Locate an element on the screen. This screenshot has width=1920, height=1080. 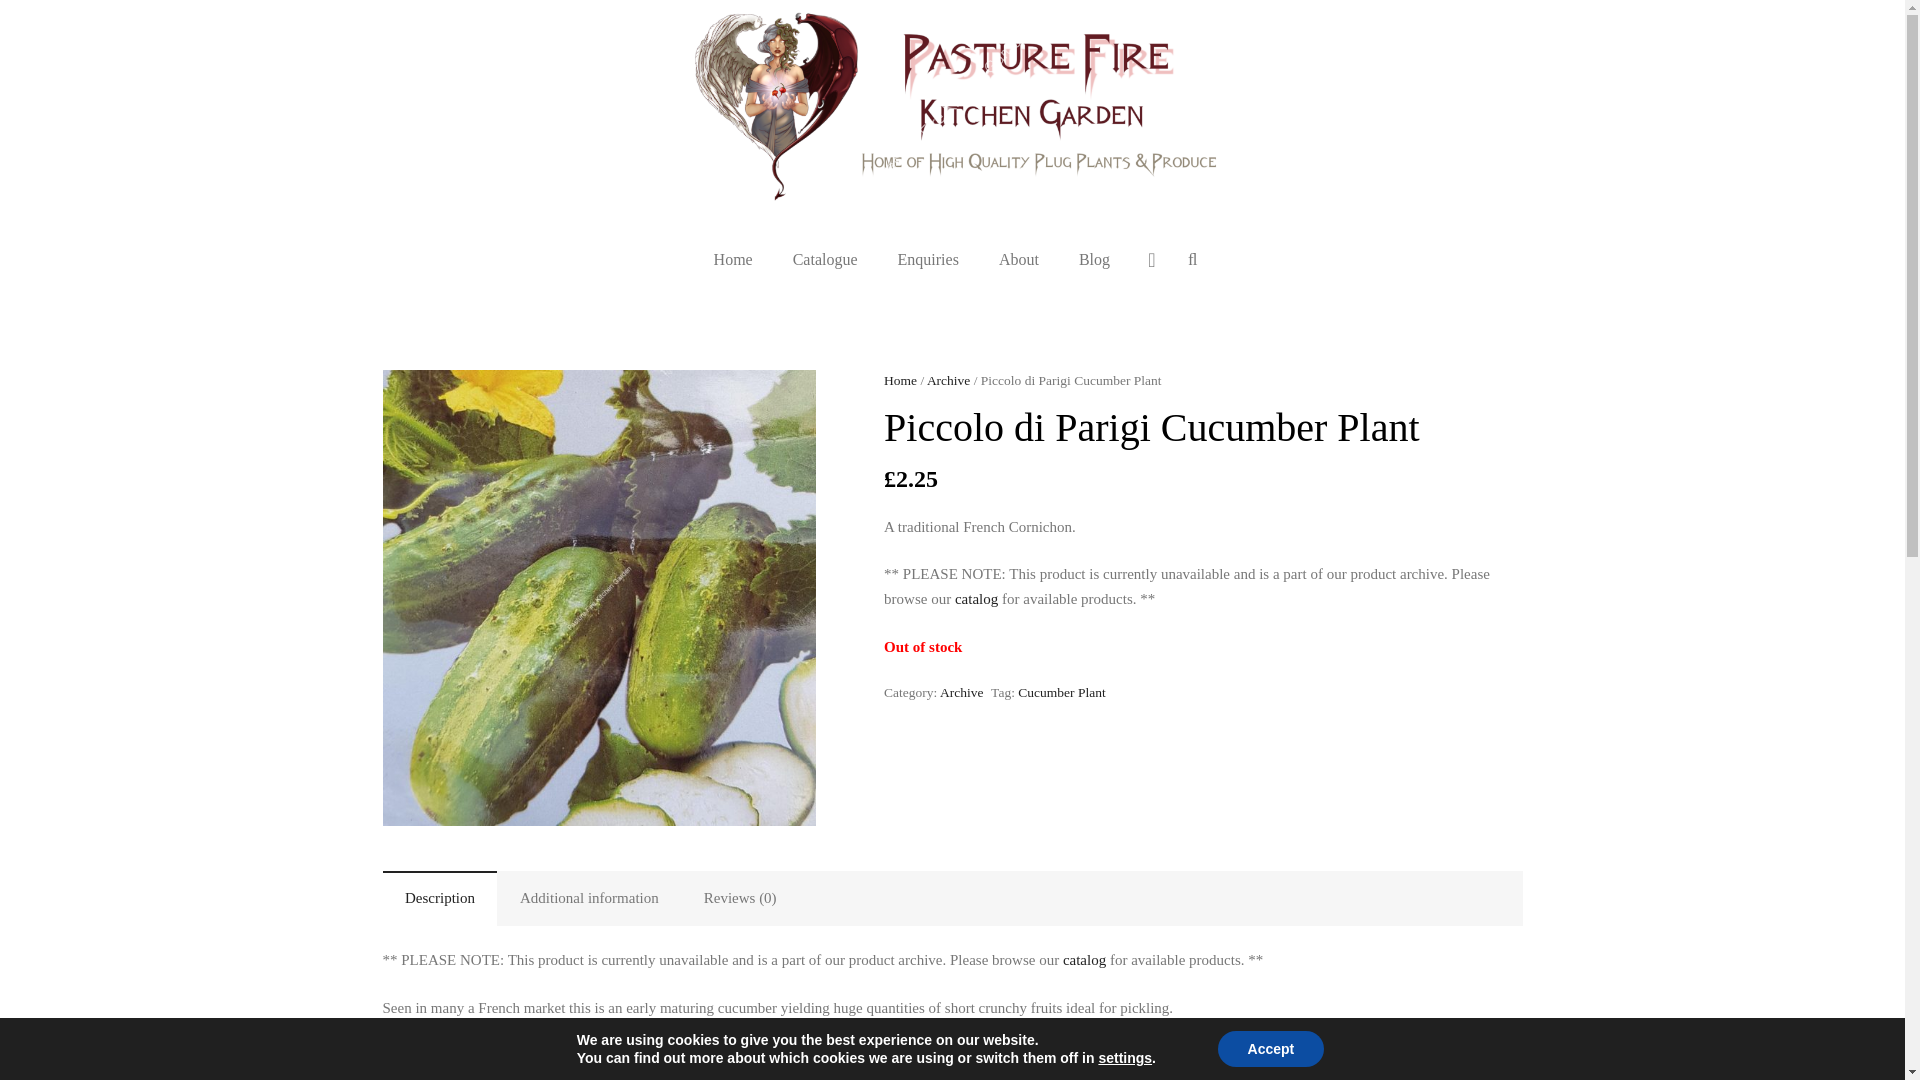
Additional information is located at coordinates (589, 898).